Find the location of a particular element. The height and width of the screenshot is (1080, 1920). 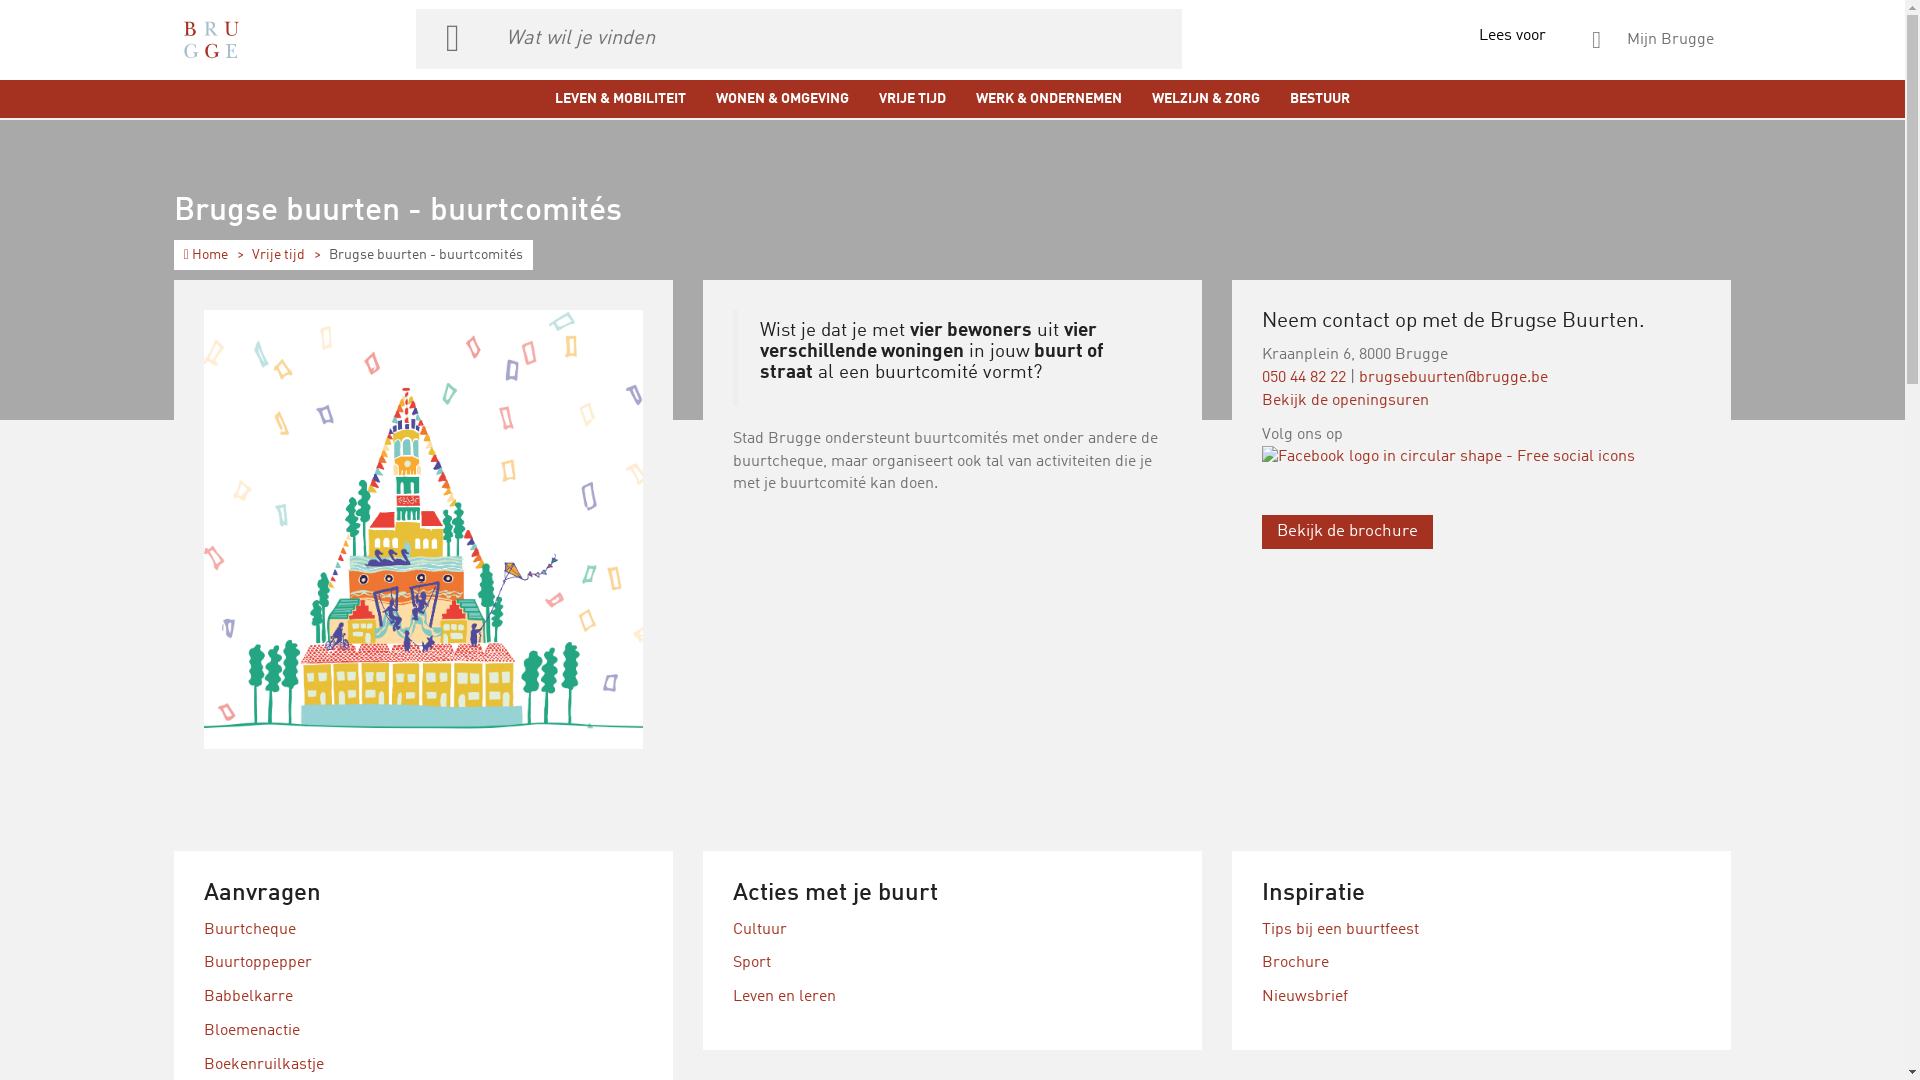

050 44 82 22 is located at coordinates (1304, 378).